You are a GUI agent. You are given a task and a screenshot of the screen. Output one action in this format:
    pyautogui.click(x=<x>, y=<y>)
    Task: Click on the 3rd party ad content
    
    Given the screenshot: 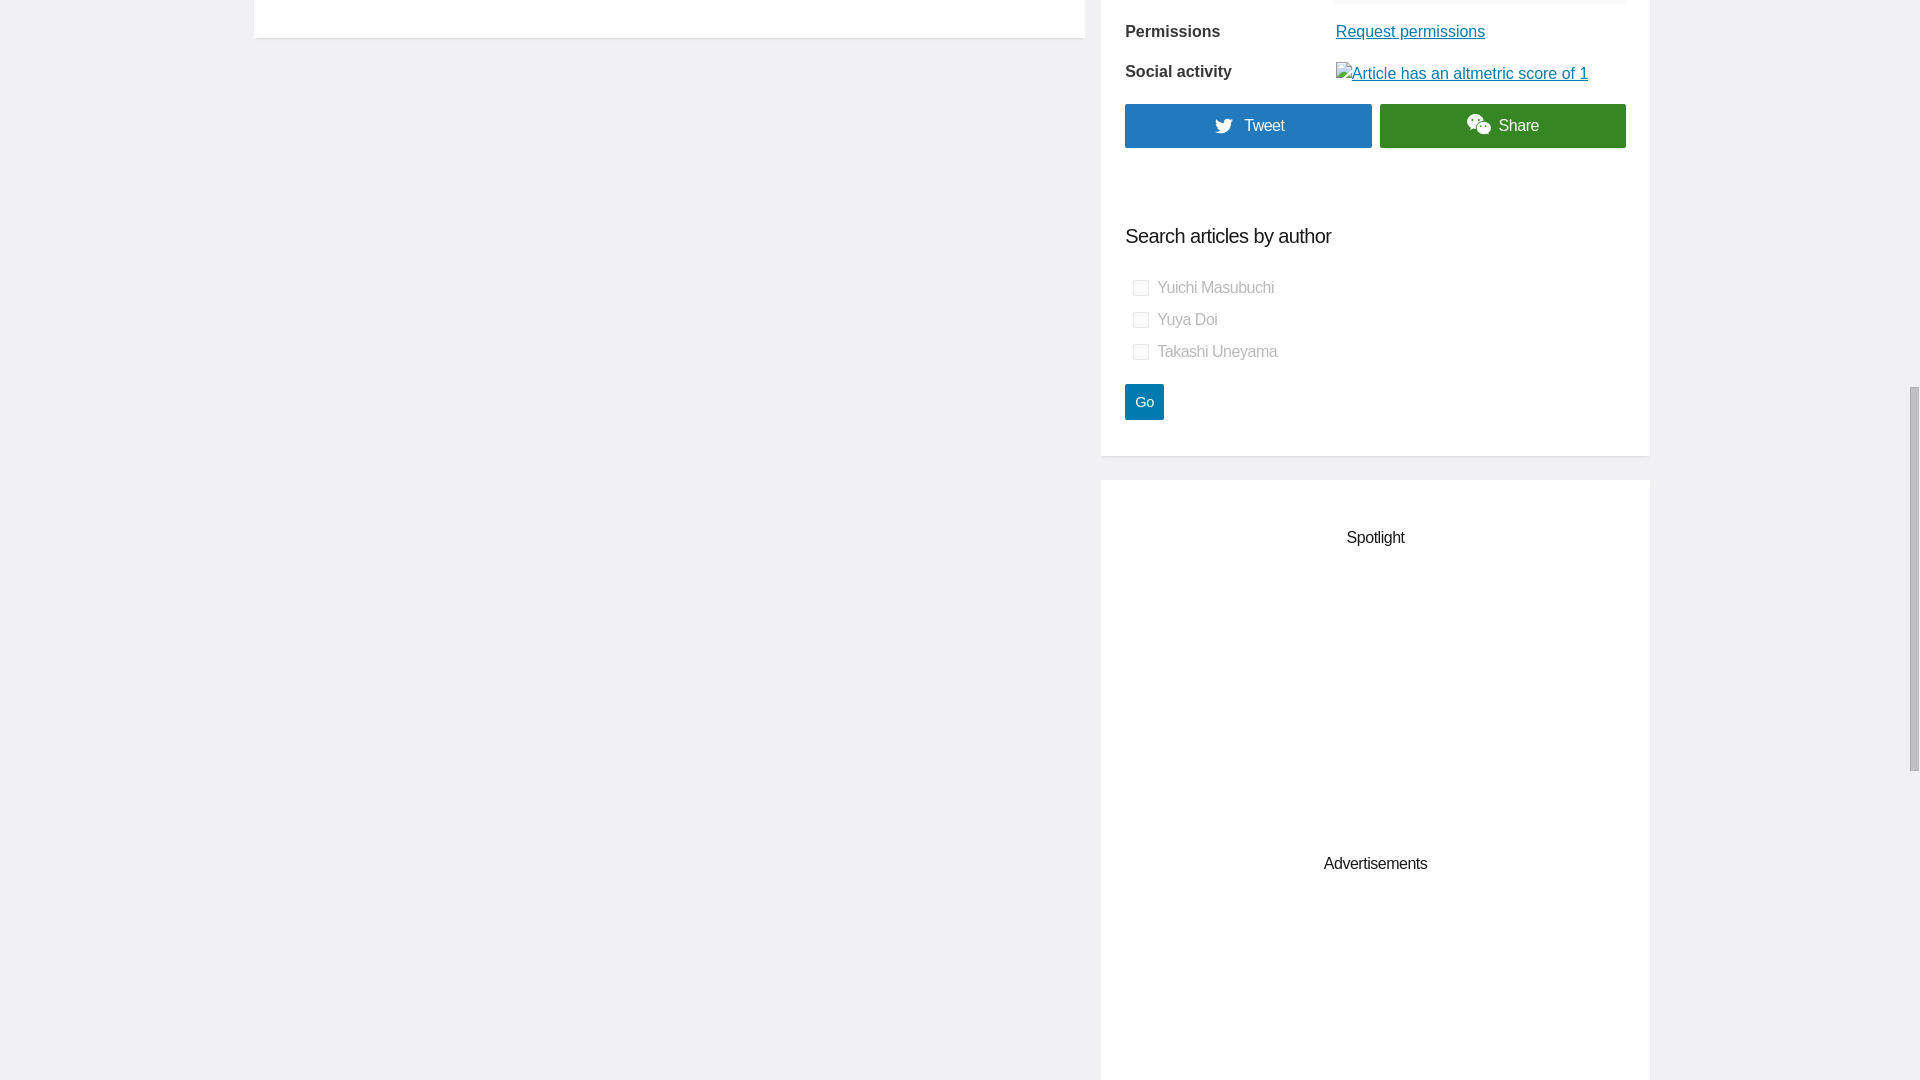 What is the action you would take?
    pyautogui.click(x=1376, y=988)
    